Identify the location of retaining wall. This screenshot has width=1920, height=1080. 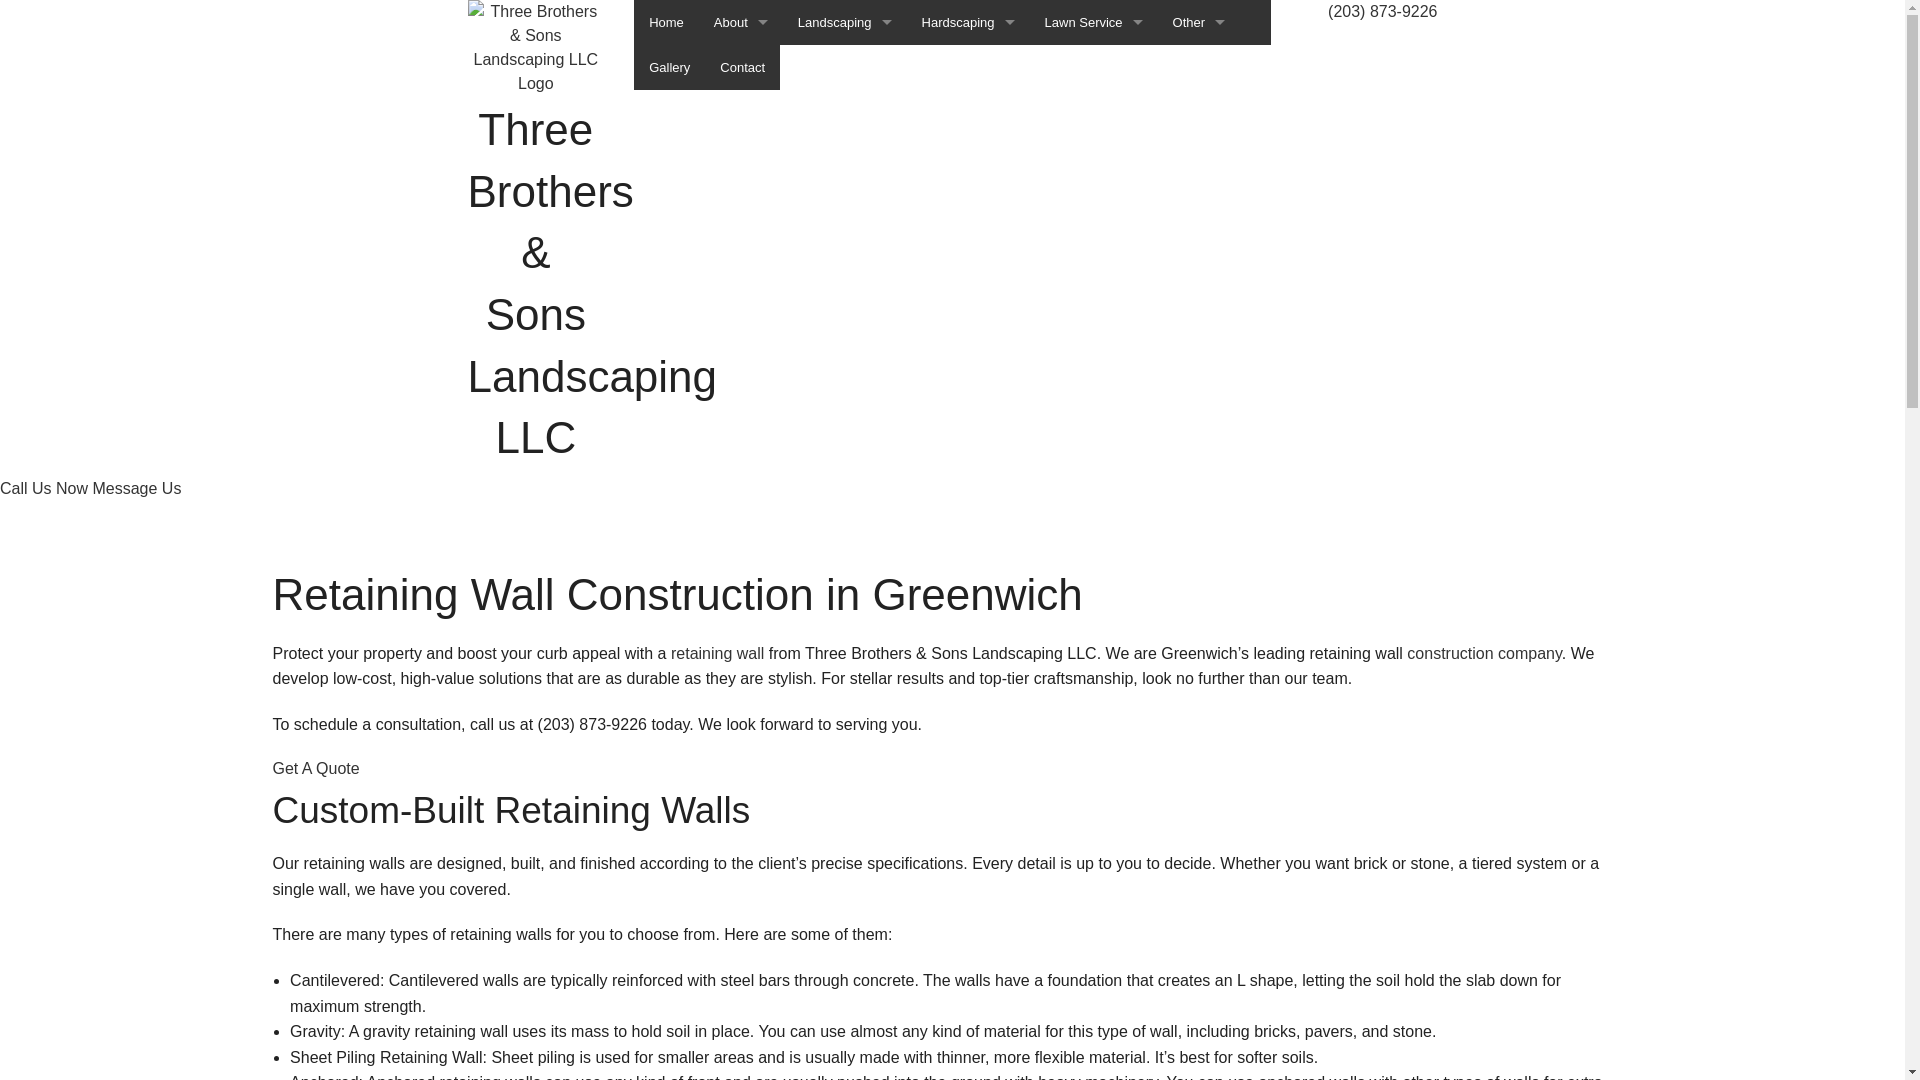
(718, 654).